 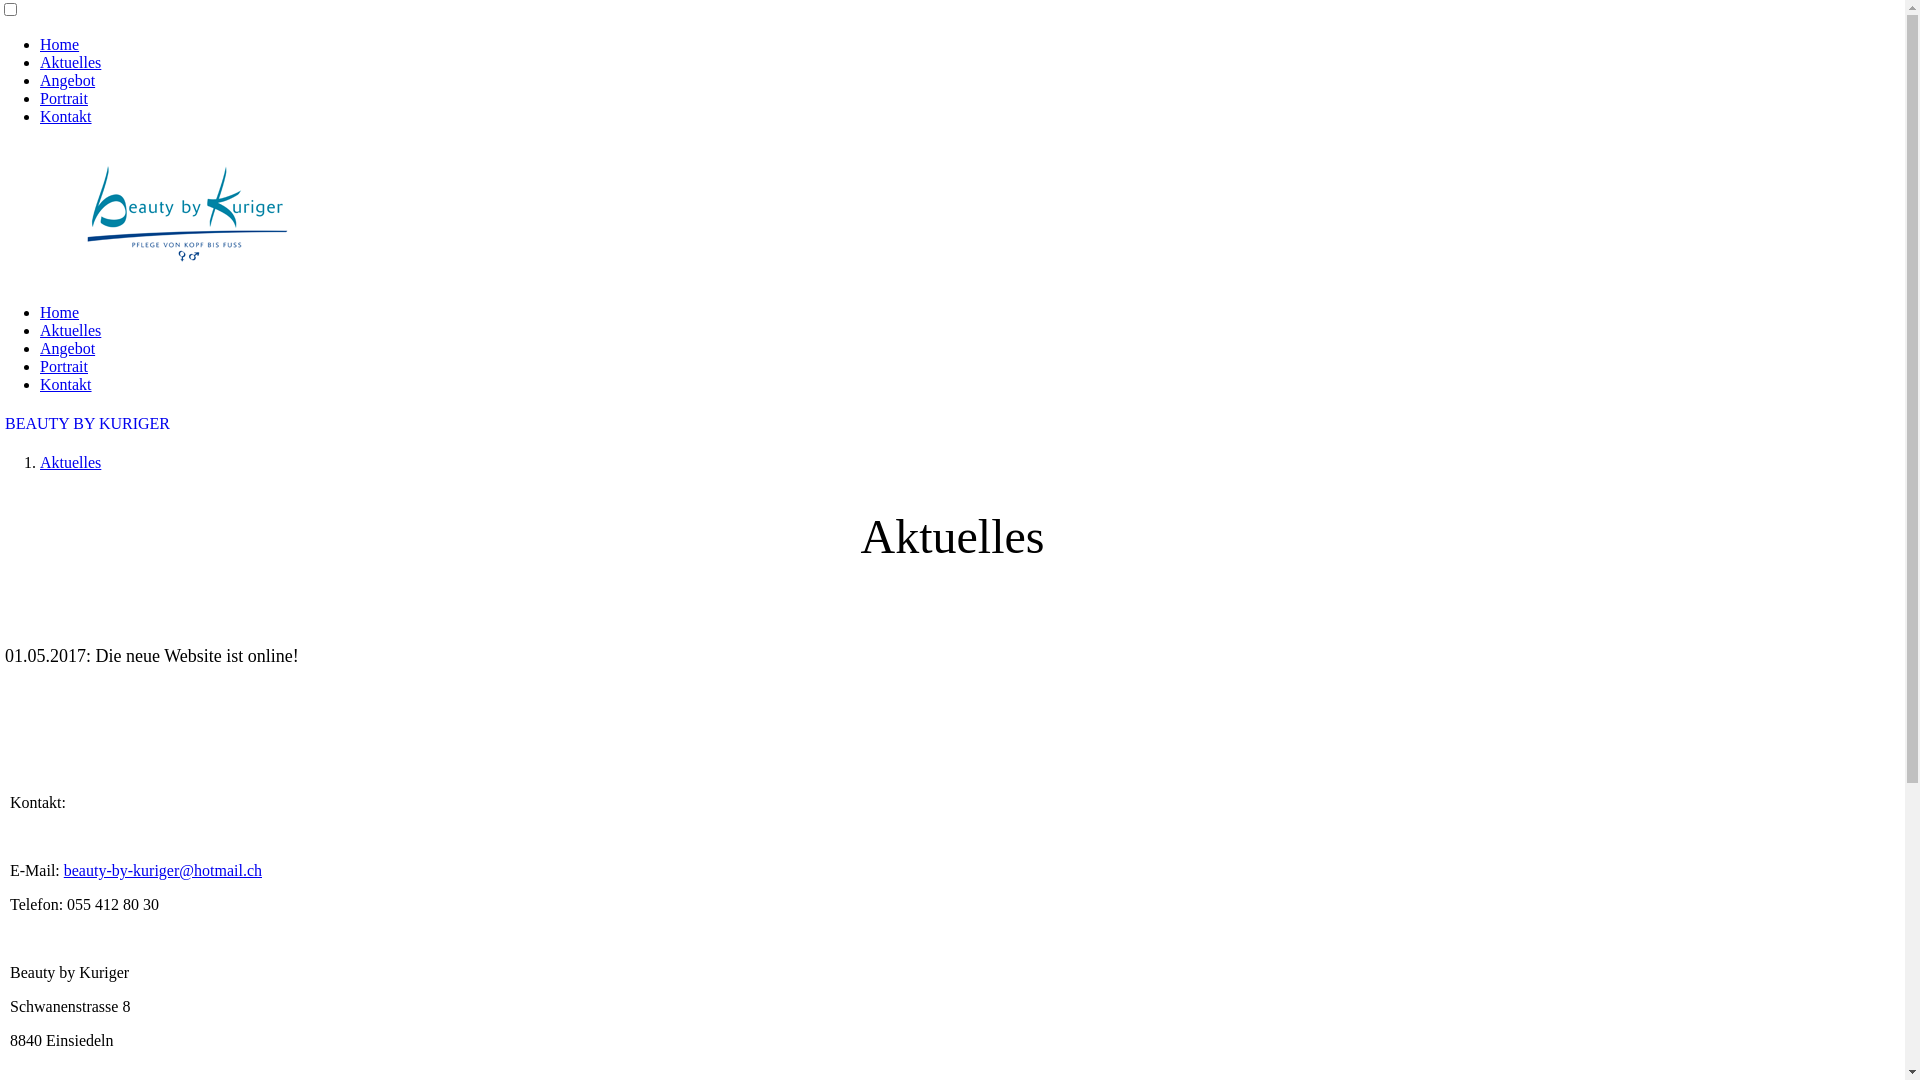 What do you see at coordinates (66, 116) in the screenshot?
I see `Kontakt` at bounding box center [66, 116].